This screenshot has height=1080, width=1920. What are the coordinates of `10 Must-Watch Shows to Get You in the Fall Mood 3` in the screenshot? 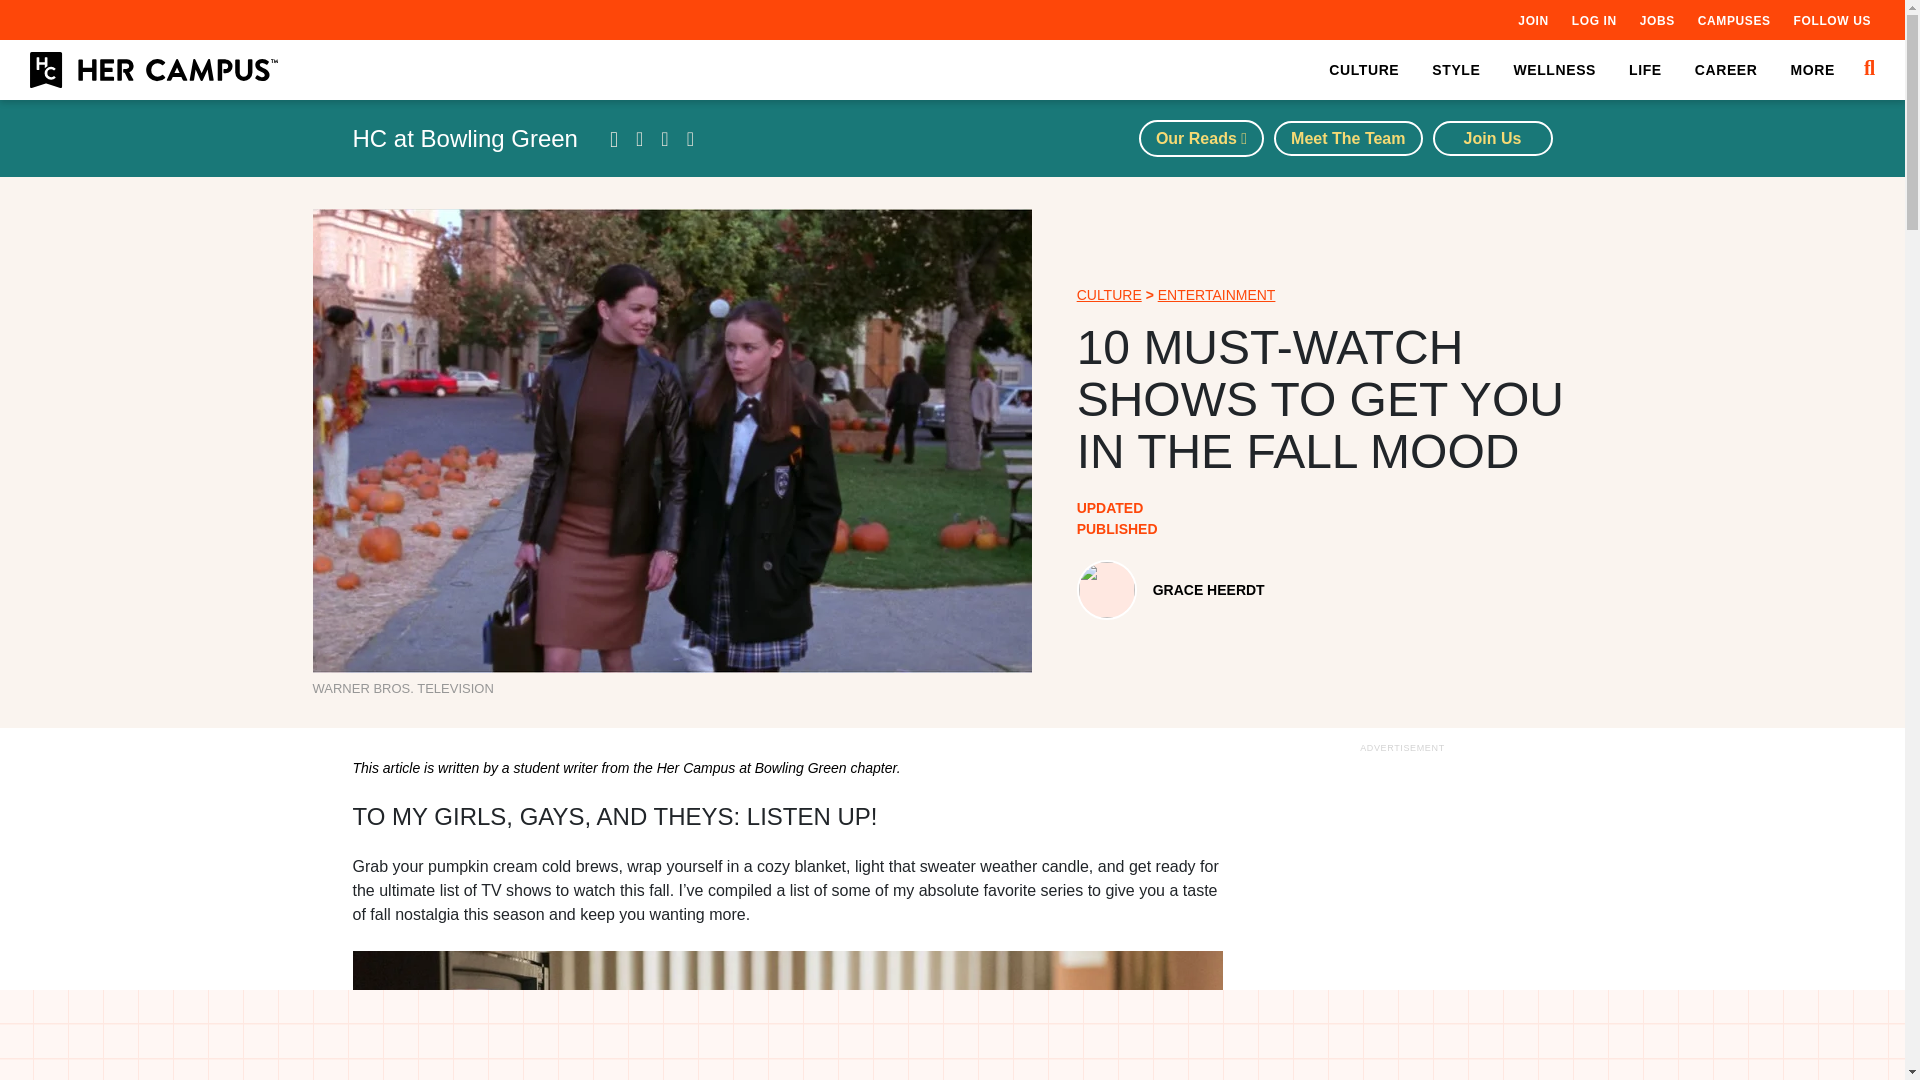 It's located at (786, 1016).